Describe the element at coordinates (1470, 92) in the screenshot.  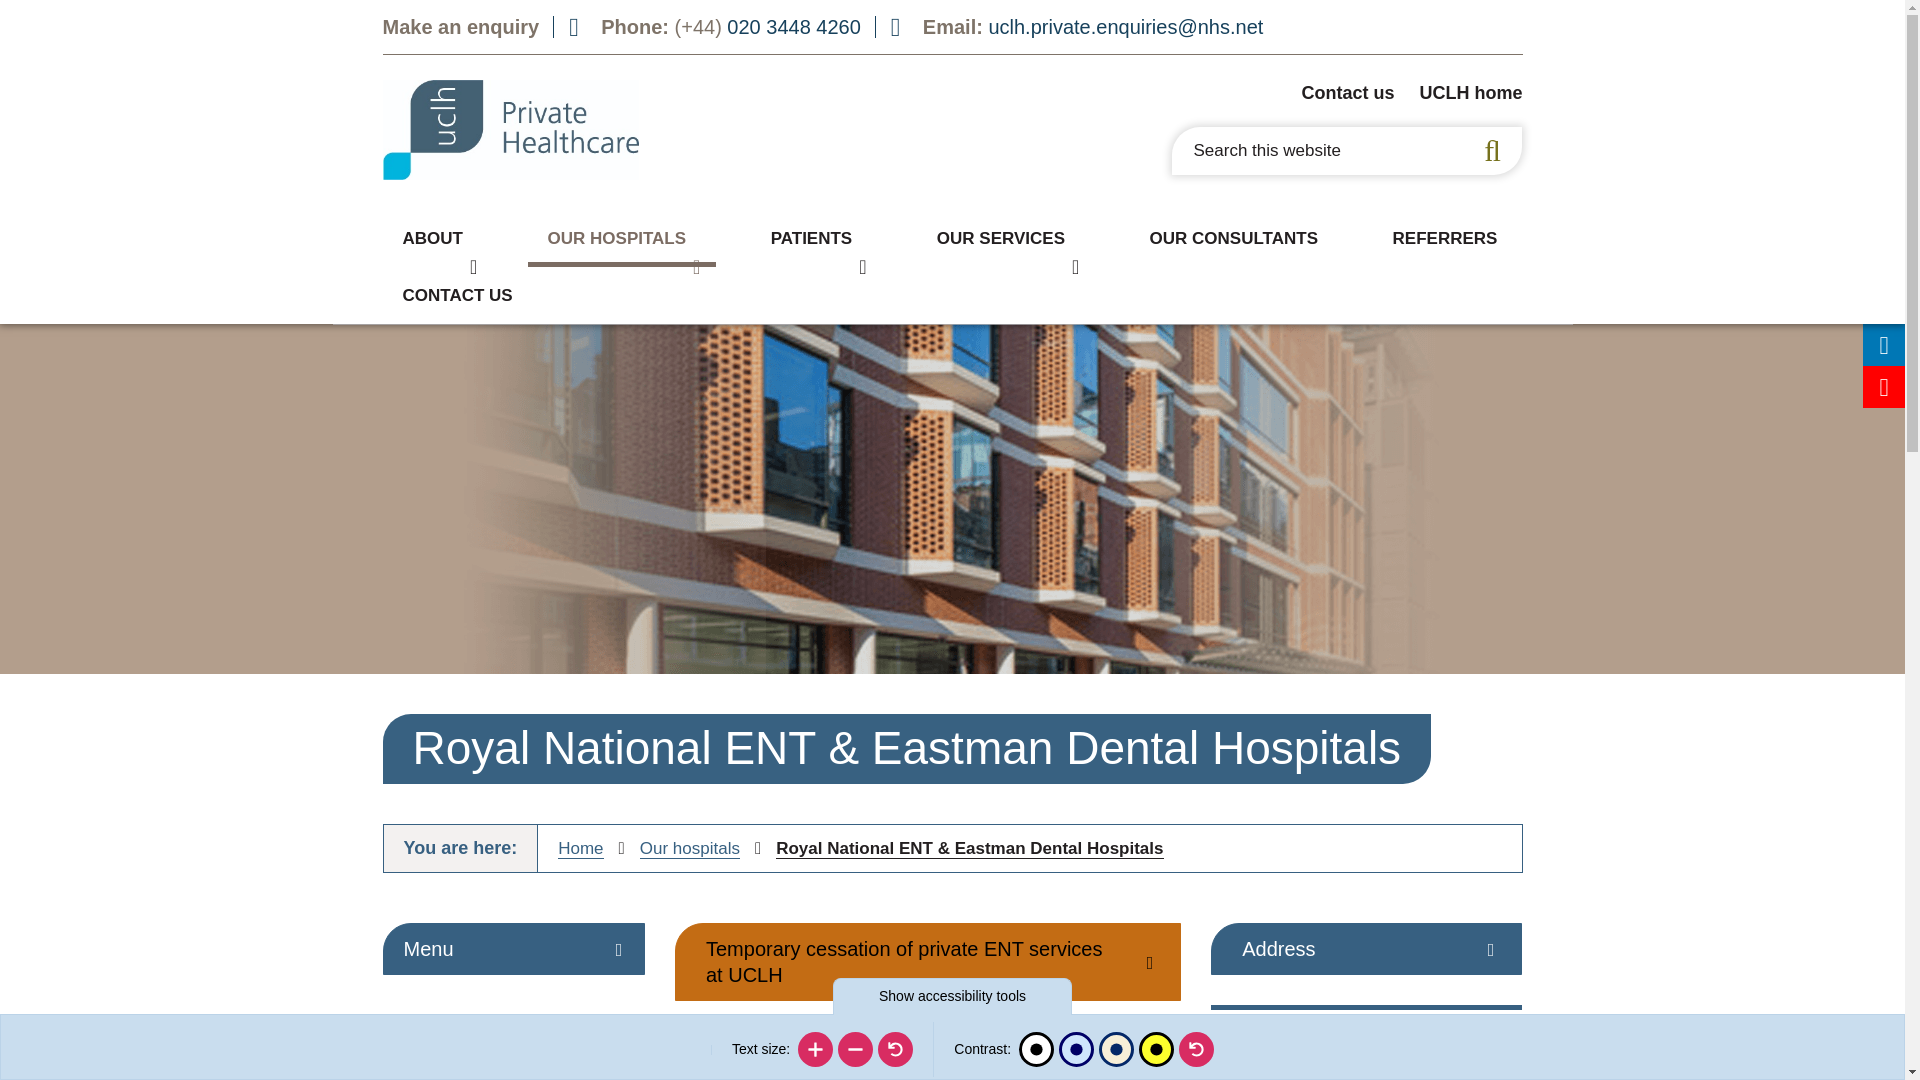
I see `UCLH home` at that location.